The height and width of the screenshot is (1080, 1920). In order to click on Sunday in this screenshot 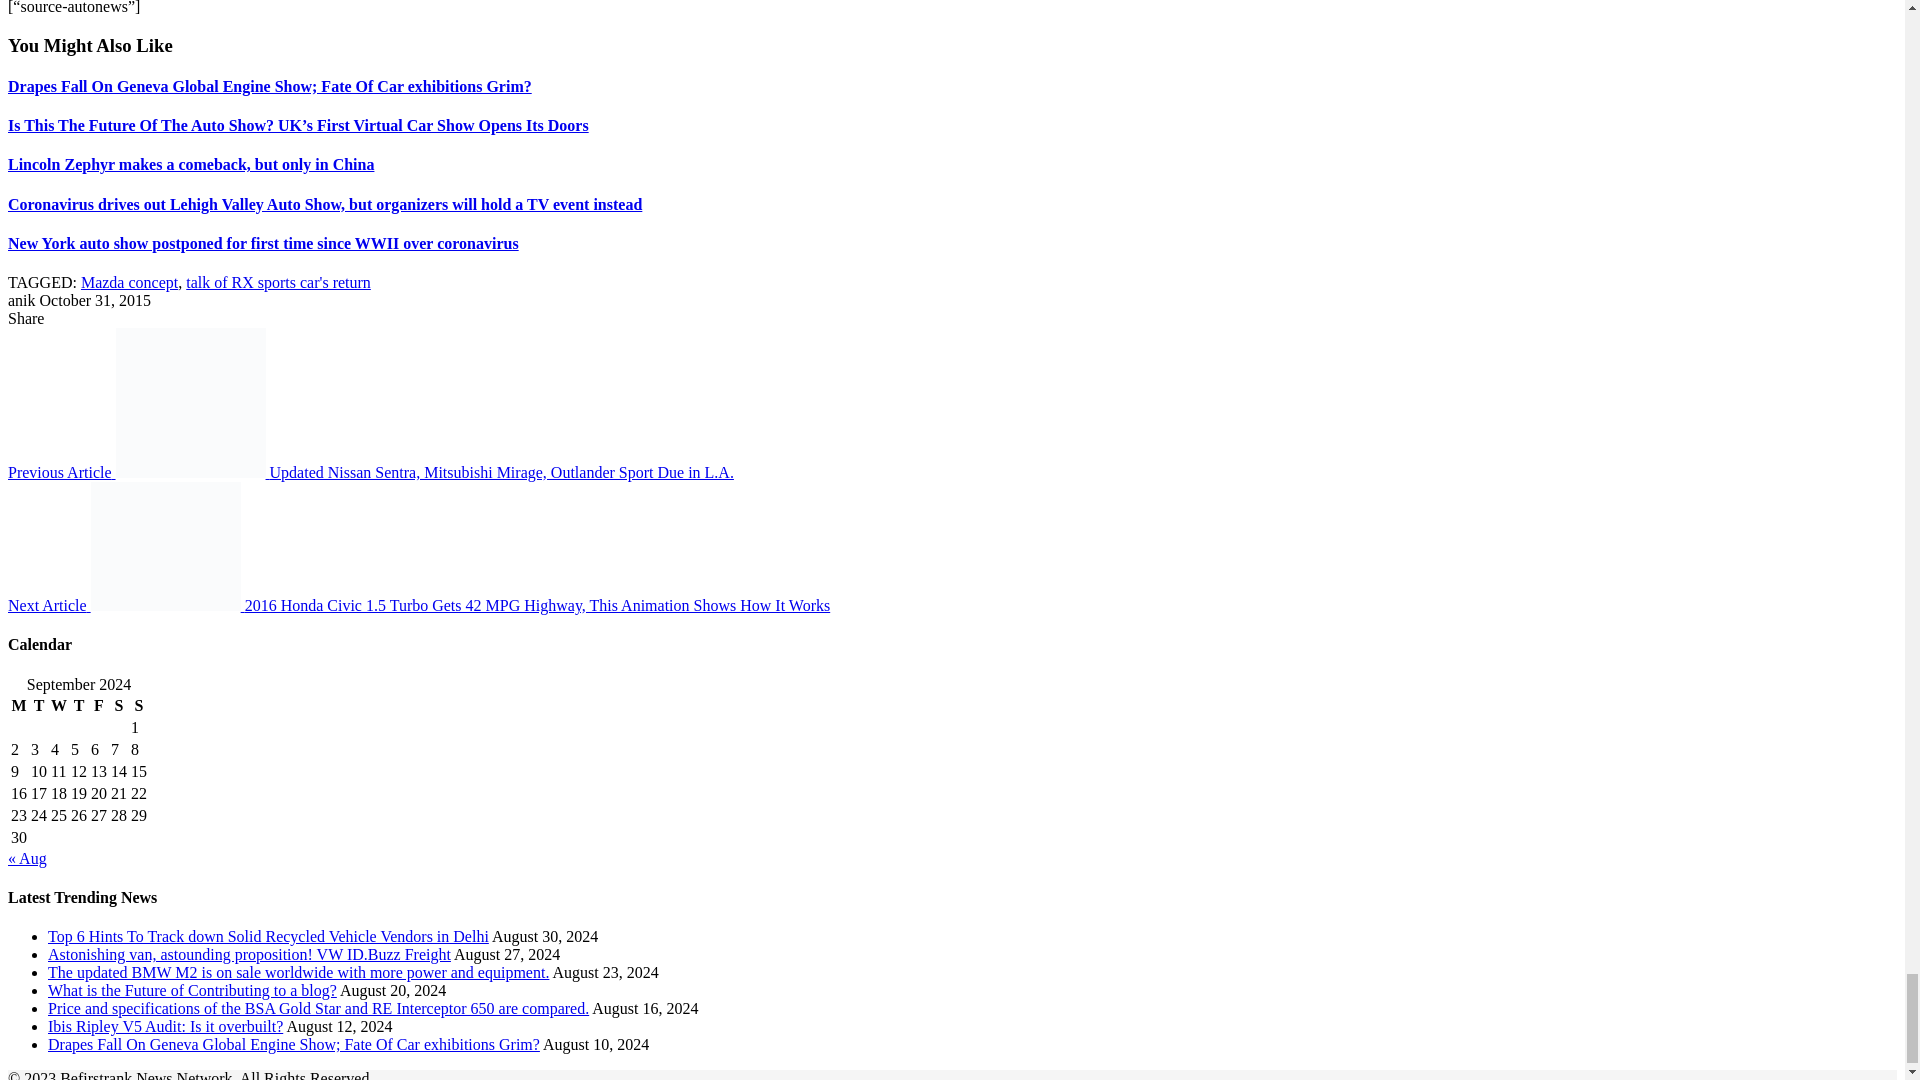, I will do `click(138, 706)`.